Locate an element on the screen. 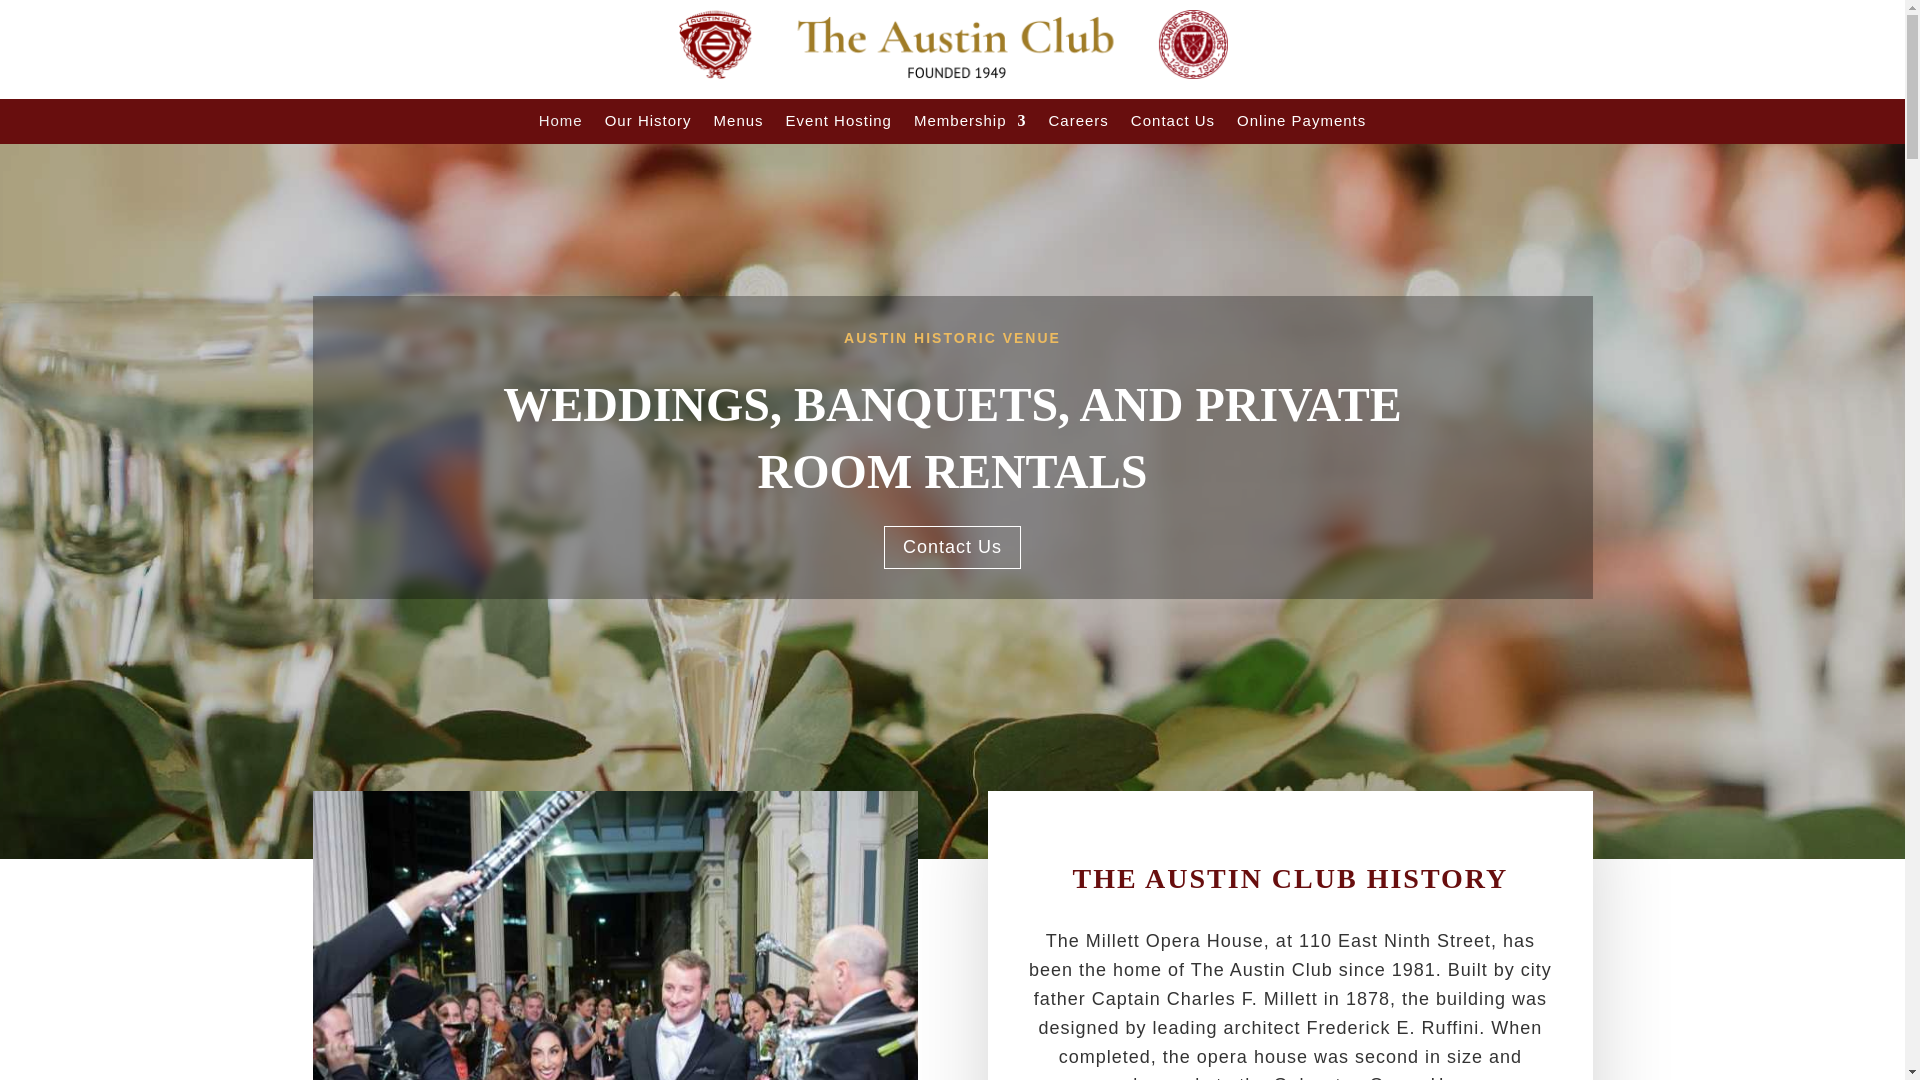 The height and width of the screenshot is (1080, 1920). Online Payments is located at coordinates (1300, 124).